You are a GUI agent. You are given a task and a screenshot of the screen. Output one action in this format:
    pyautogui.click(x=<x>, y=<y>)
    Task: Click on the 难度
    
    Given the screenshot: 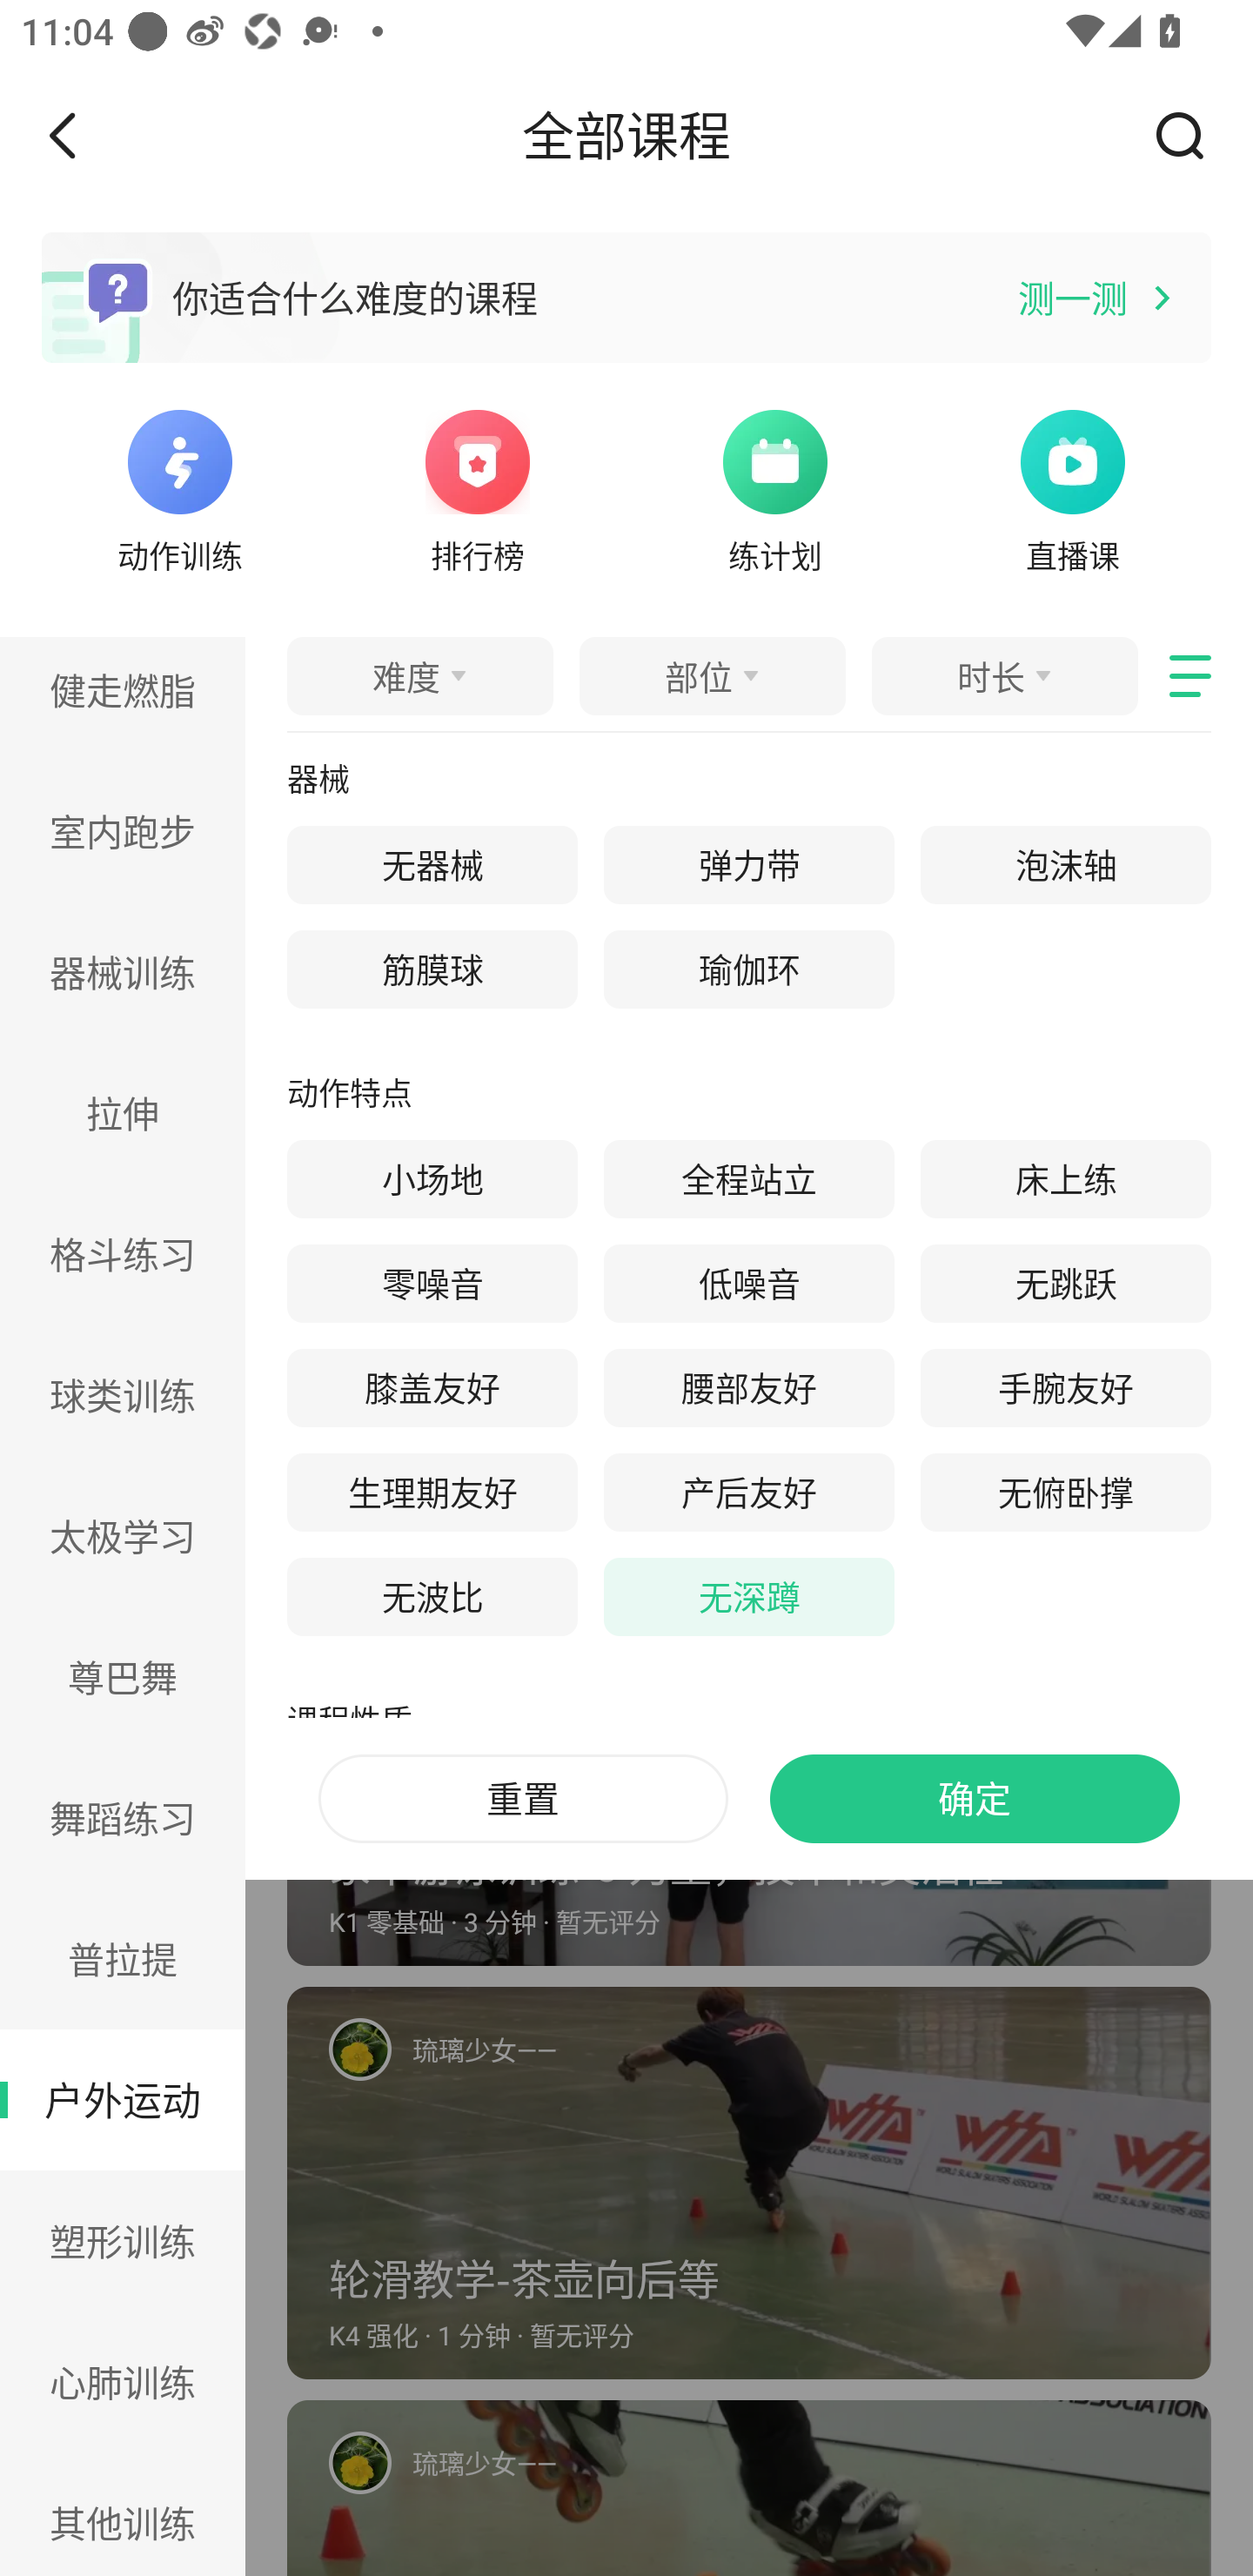 What is the action you would take?
    pyautogui.click(x=419, y=675)
    